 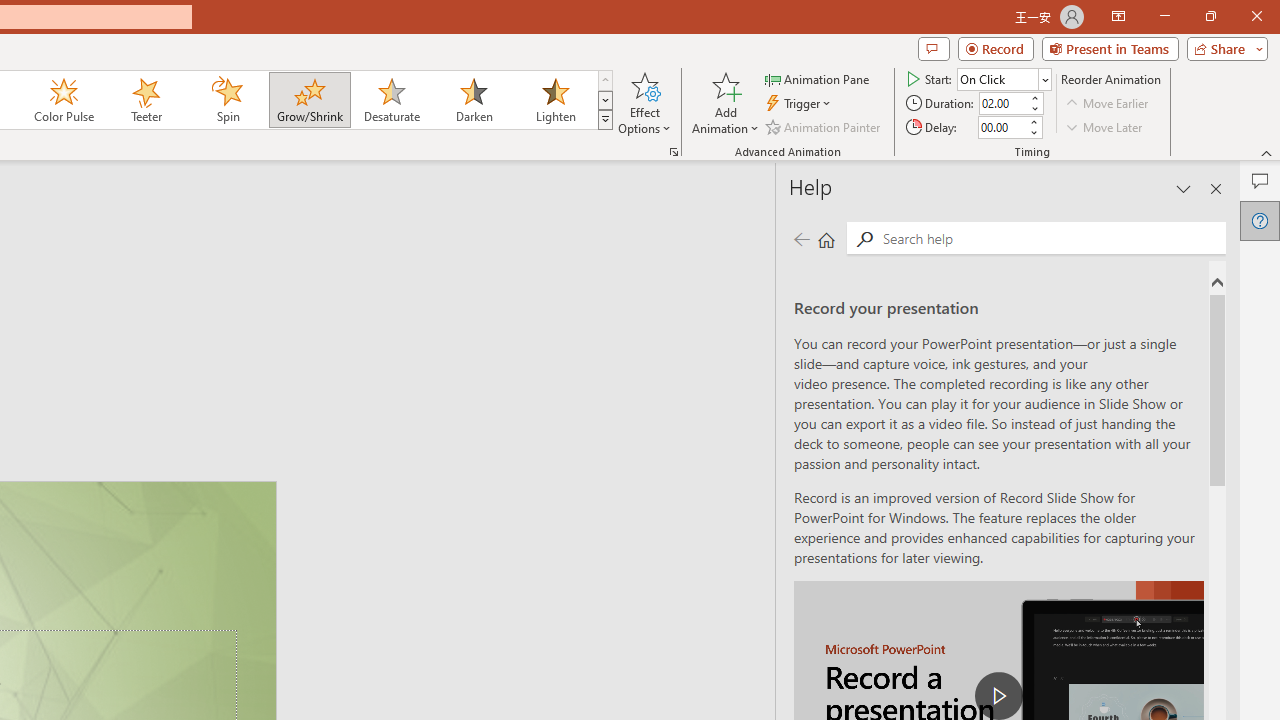 I want to click on play Record a Presentation, so click(x=998, y=696).